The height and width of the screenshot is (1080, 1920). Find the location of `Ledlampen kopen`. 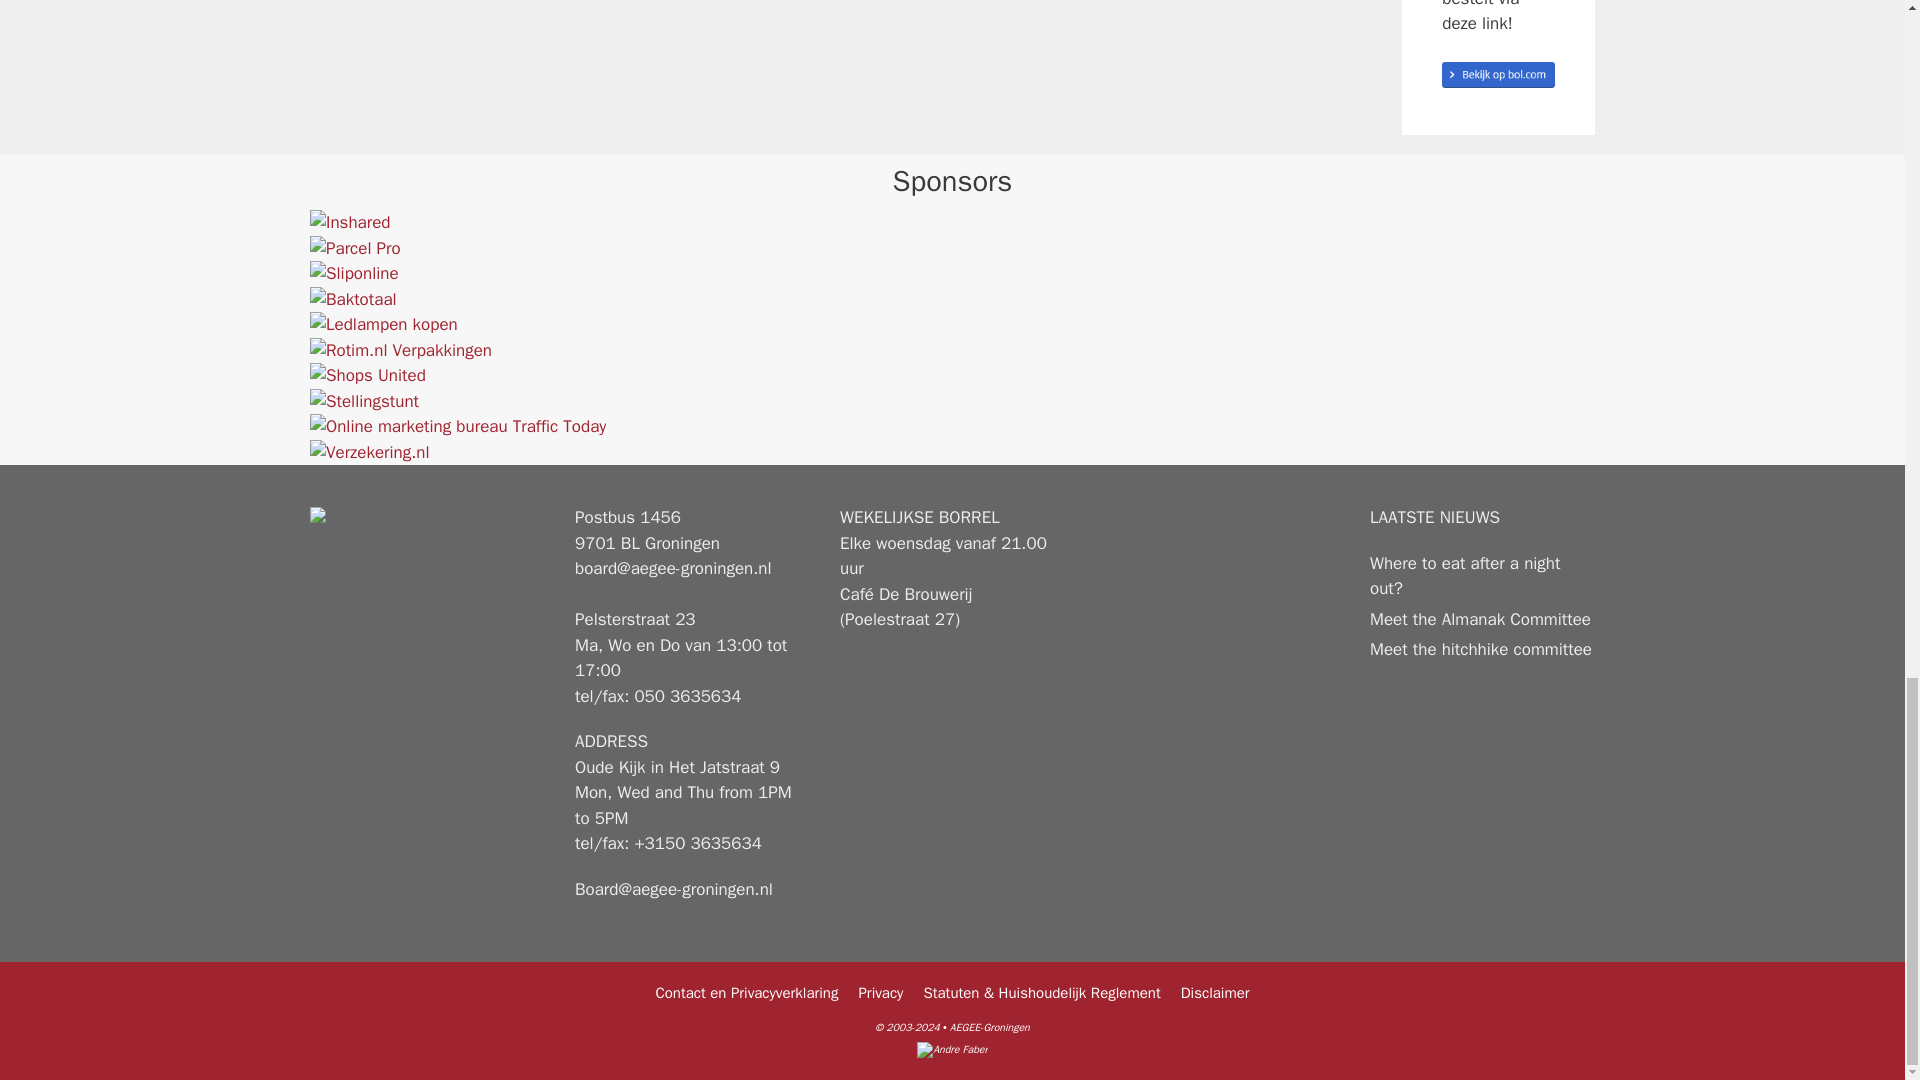

Ledlampen kopen is located at coordinates (370, 452).